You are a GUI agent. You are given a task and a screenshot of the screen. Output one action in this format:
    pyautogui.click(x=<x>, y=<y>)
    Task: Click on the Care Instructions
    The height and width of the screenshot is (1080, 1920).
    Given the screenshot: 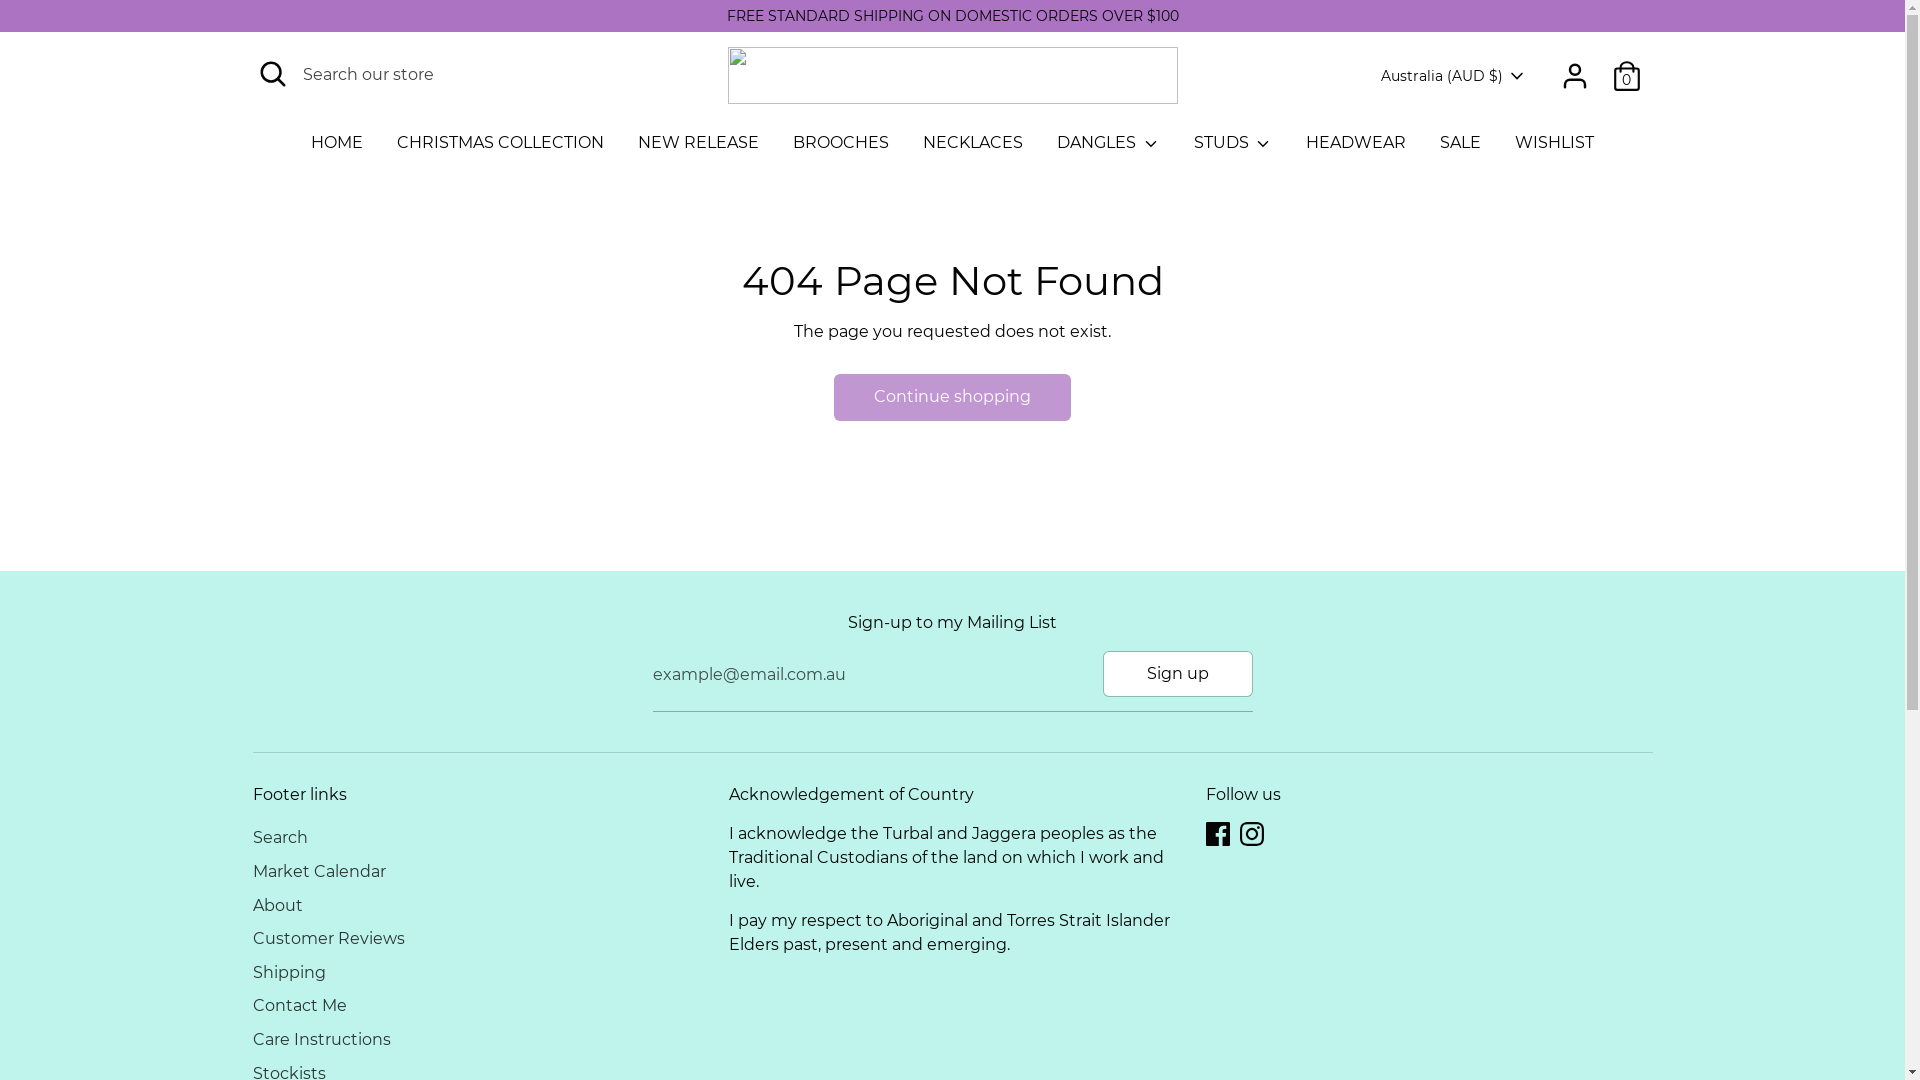 What is the action you would take?
    pyautogui.click(x=321, y=1040)
    